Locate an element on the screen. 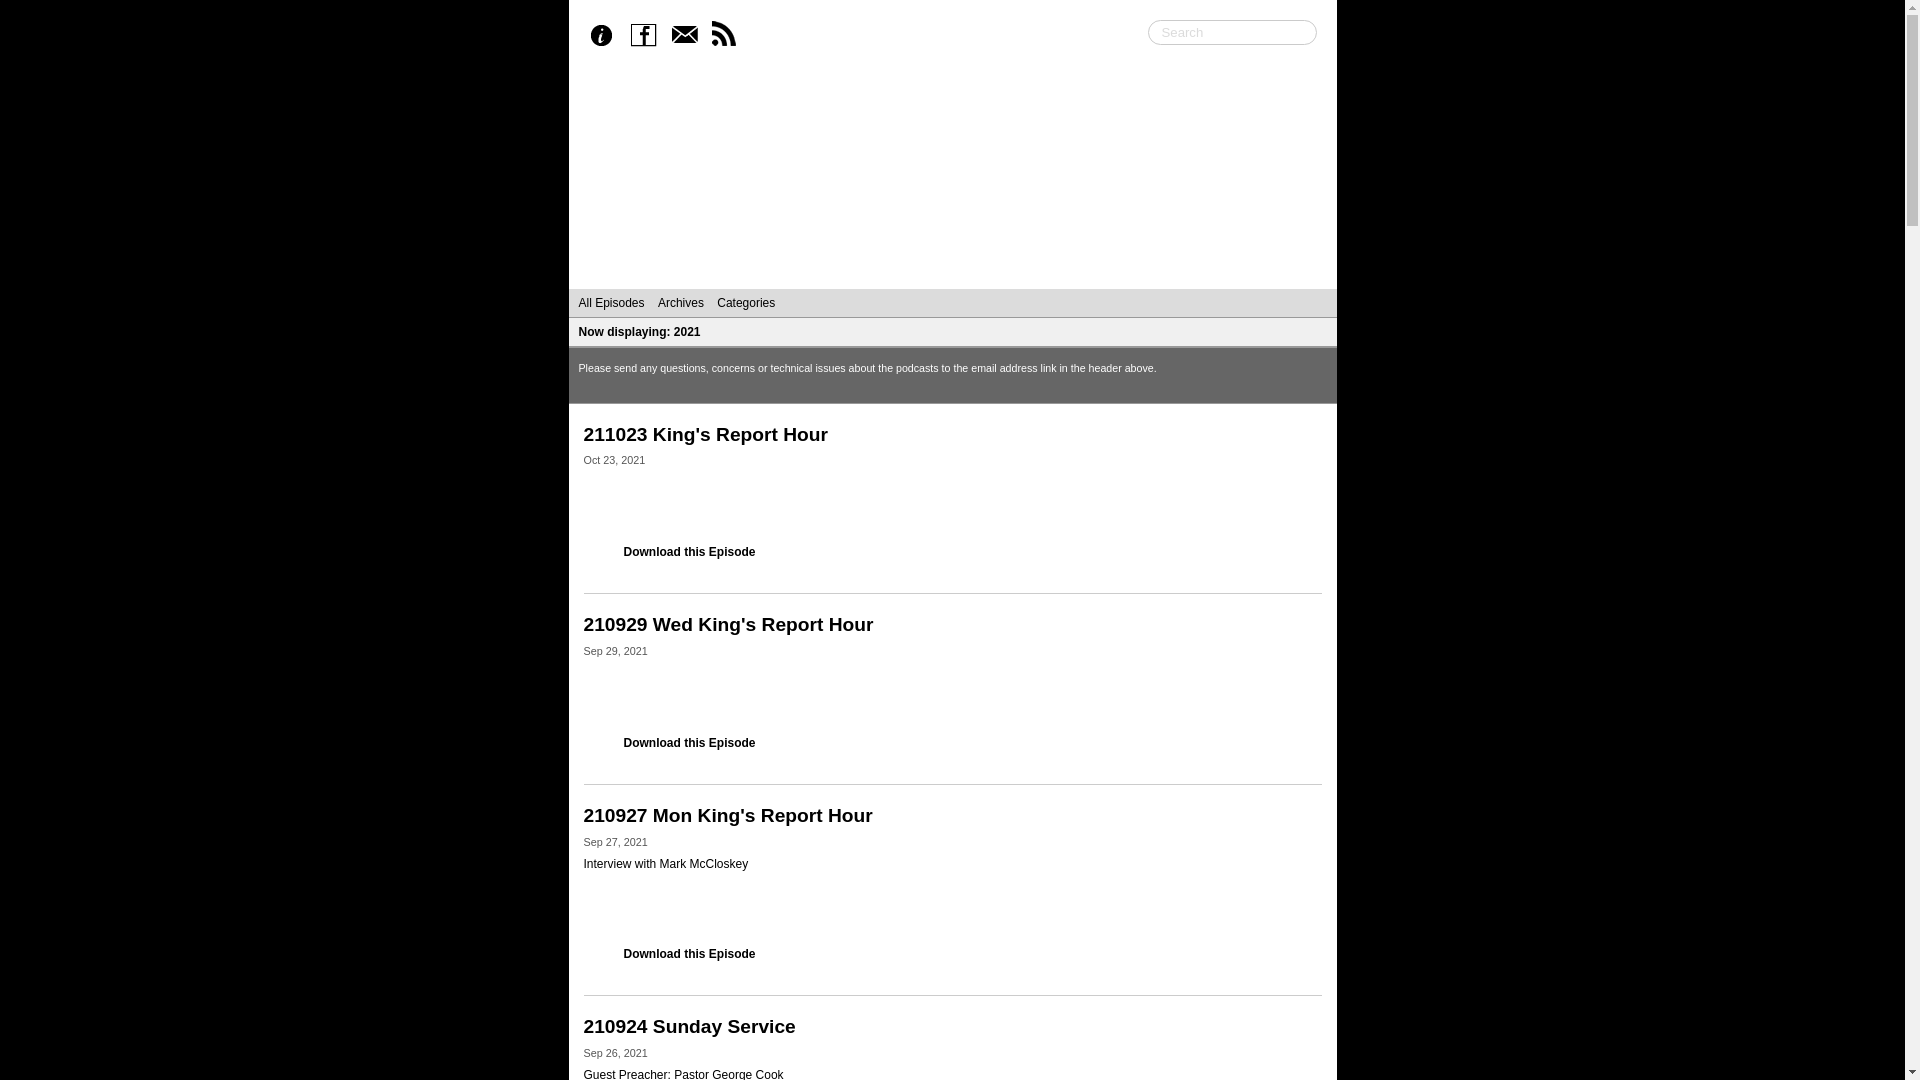 This screenshot has width=1920, height=1080. 210927 Mon King's Report Hour is located at coordinates (953, 820).